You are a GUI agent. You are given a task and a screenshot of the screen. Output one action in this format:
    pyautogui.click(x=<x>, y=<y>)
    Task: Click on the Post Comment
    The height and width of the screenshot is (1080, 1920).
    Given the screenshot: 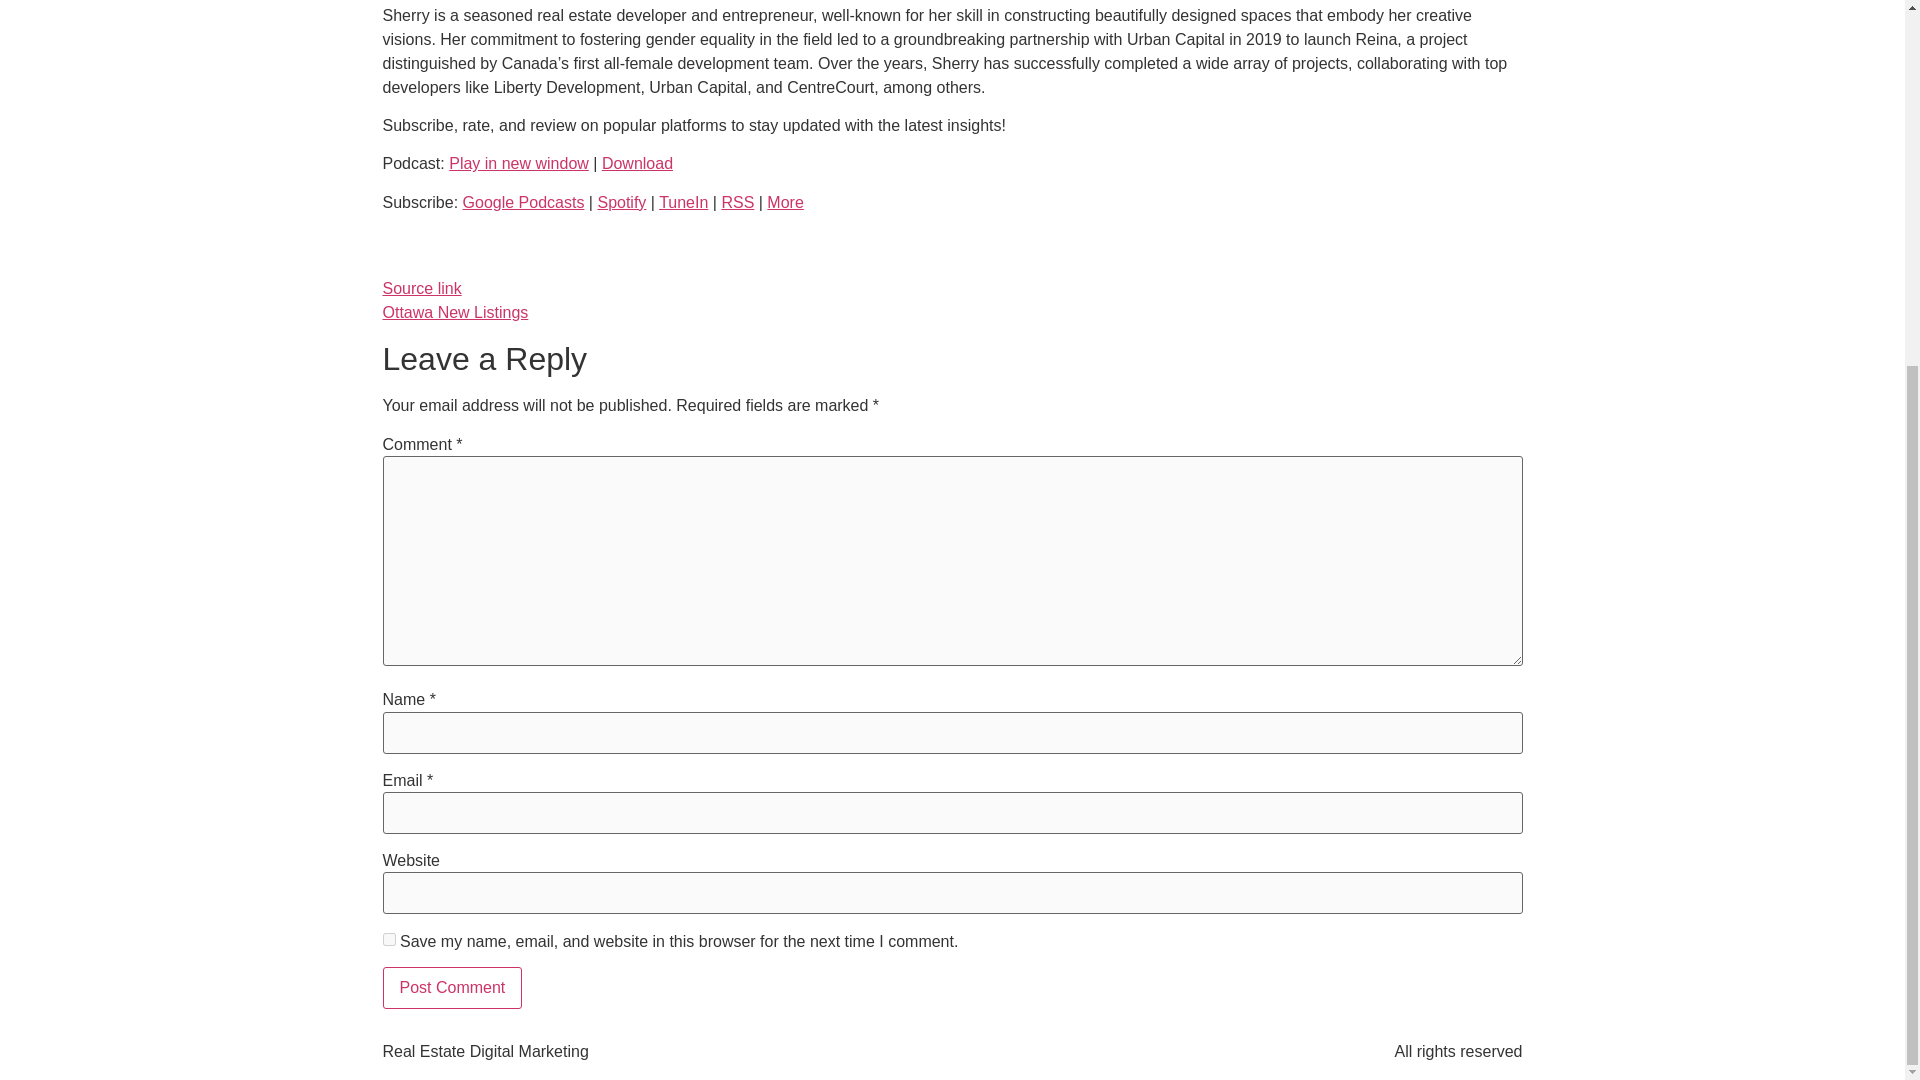 What is the action you would take?
    pyautogui.click(x=452, y=987)
    